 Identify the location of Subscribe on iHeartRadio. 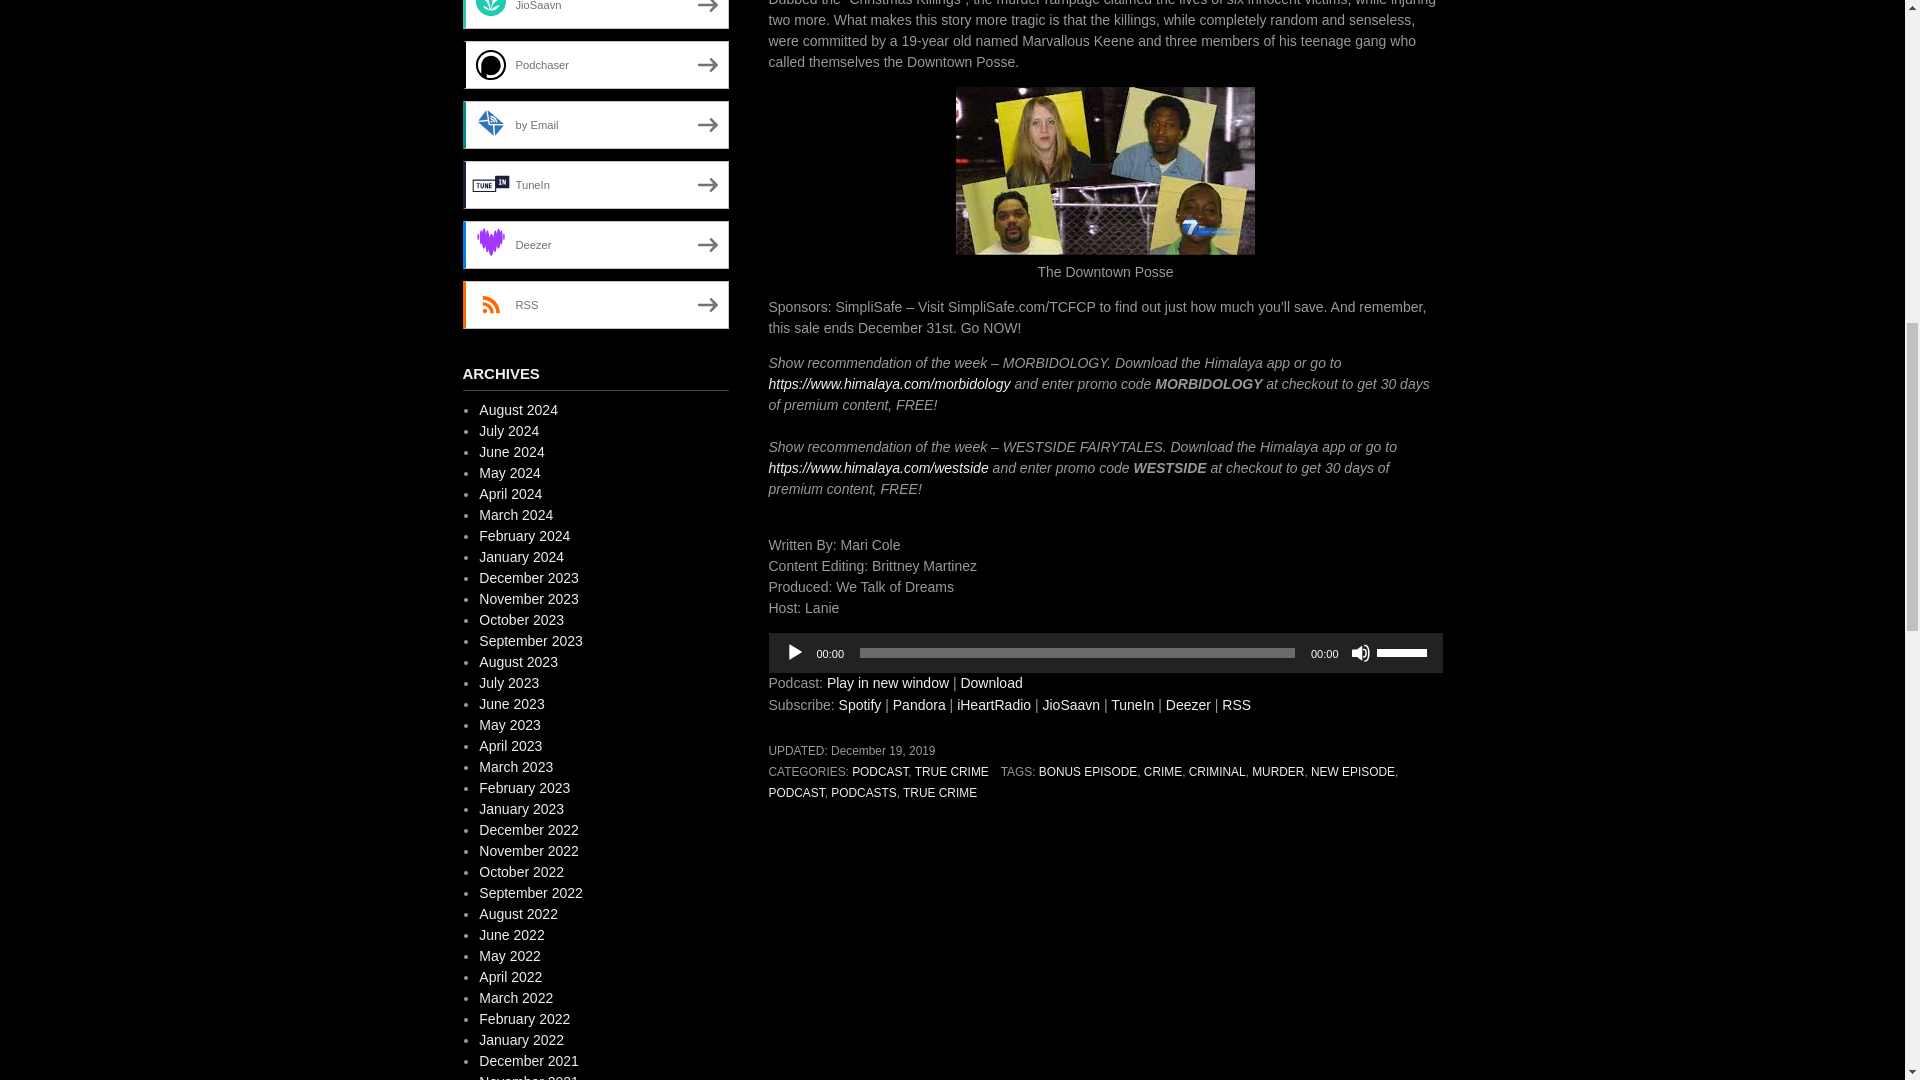
(994, 704).